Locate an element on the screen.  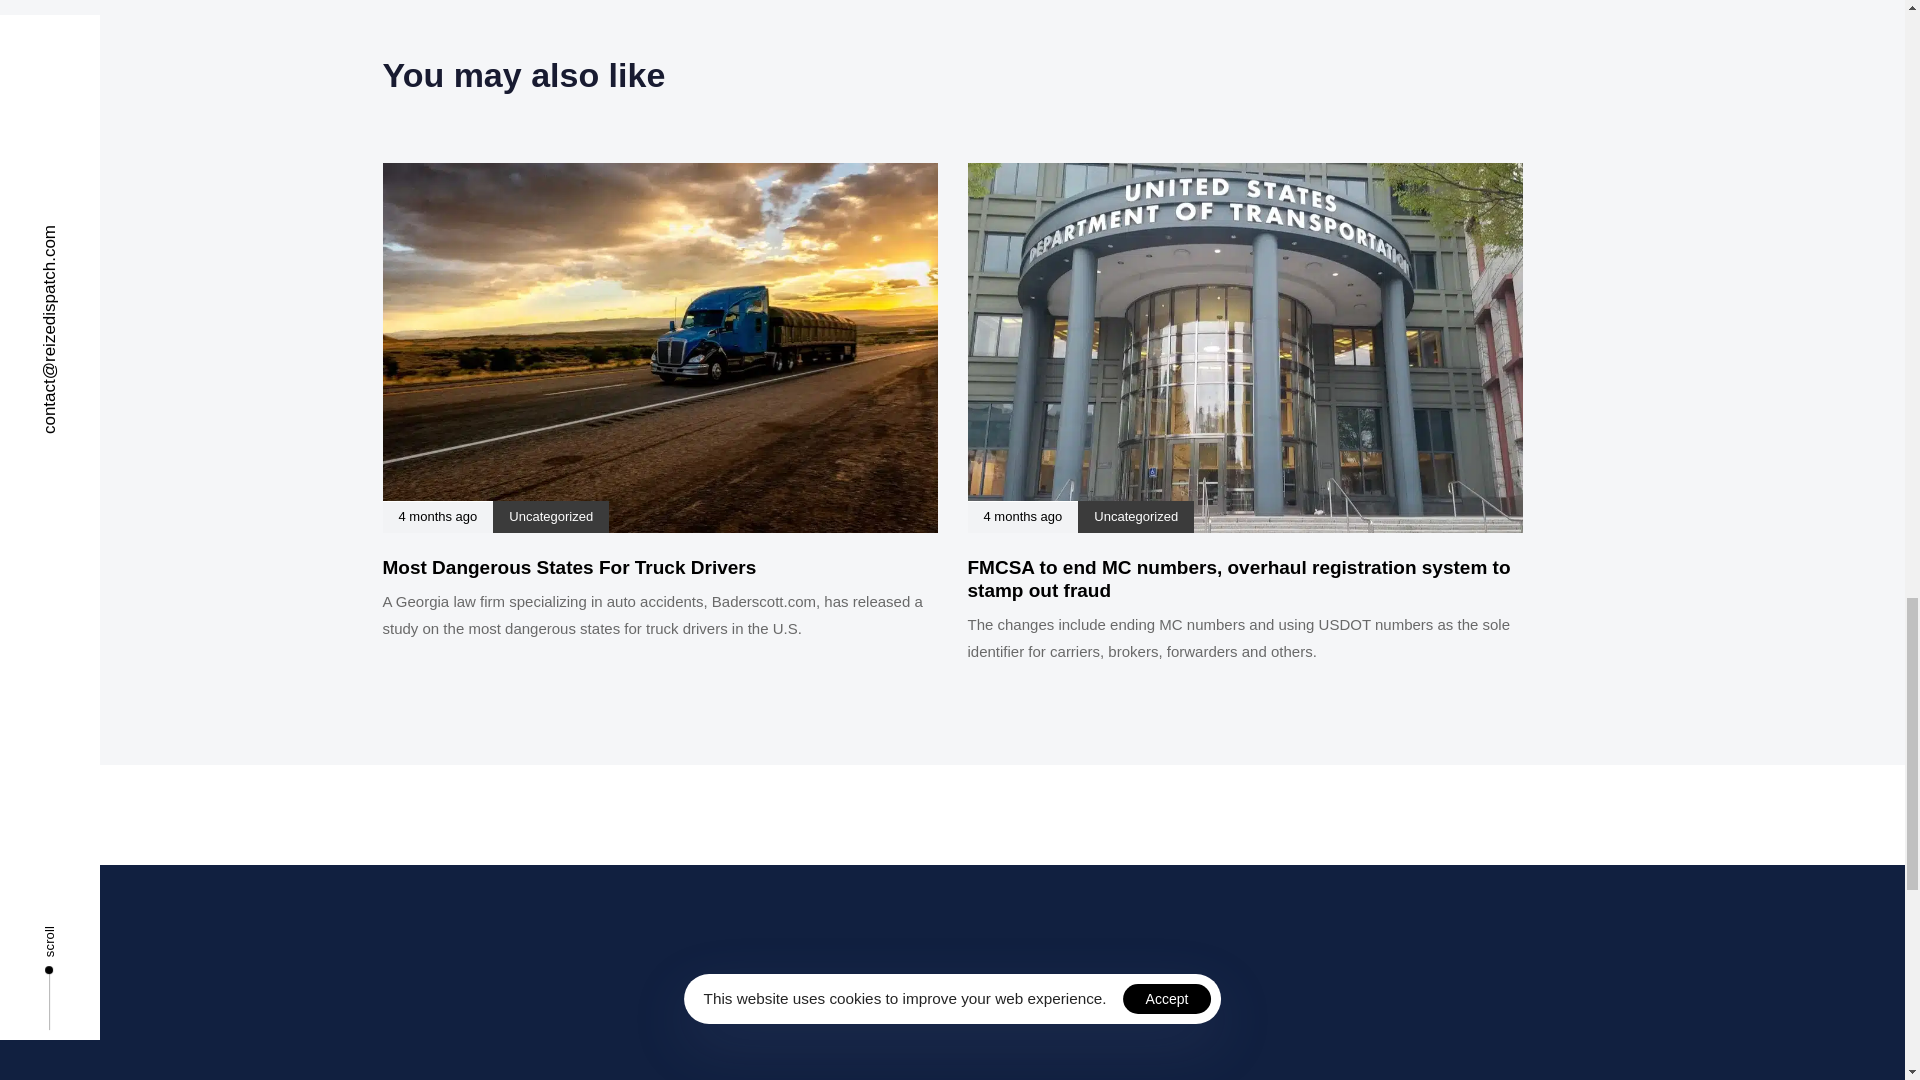
Uncategorized is located at coordinates (1136, 516).